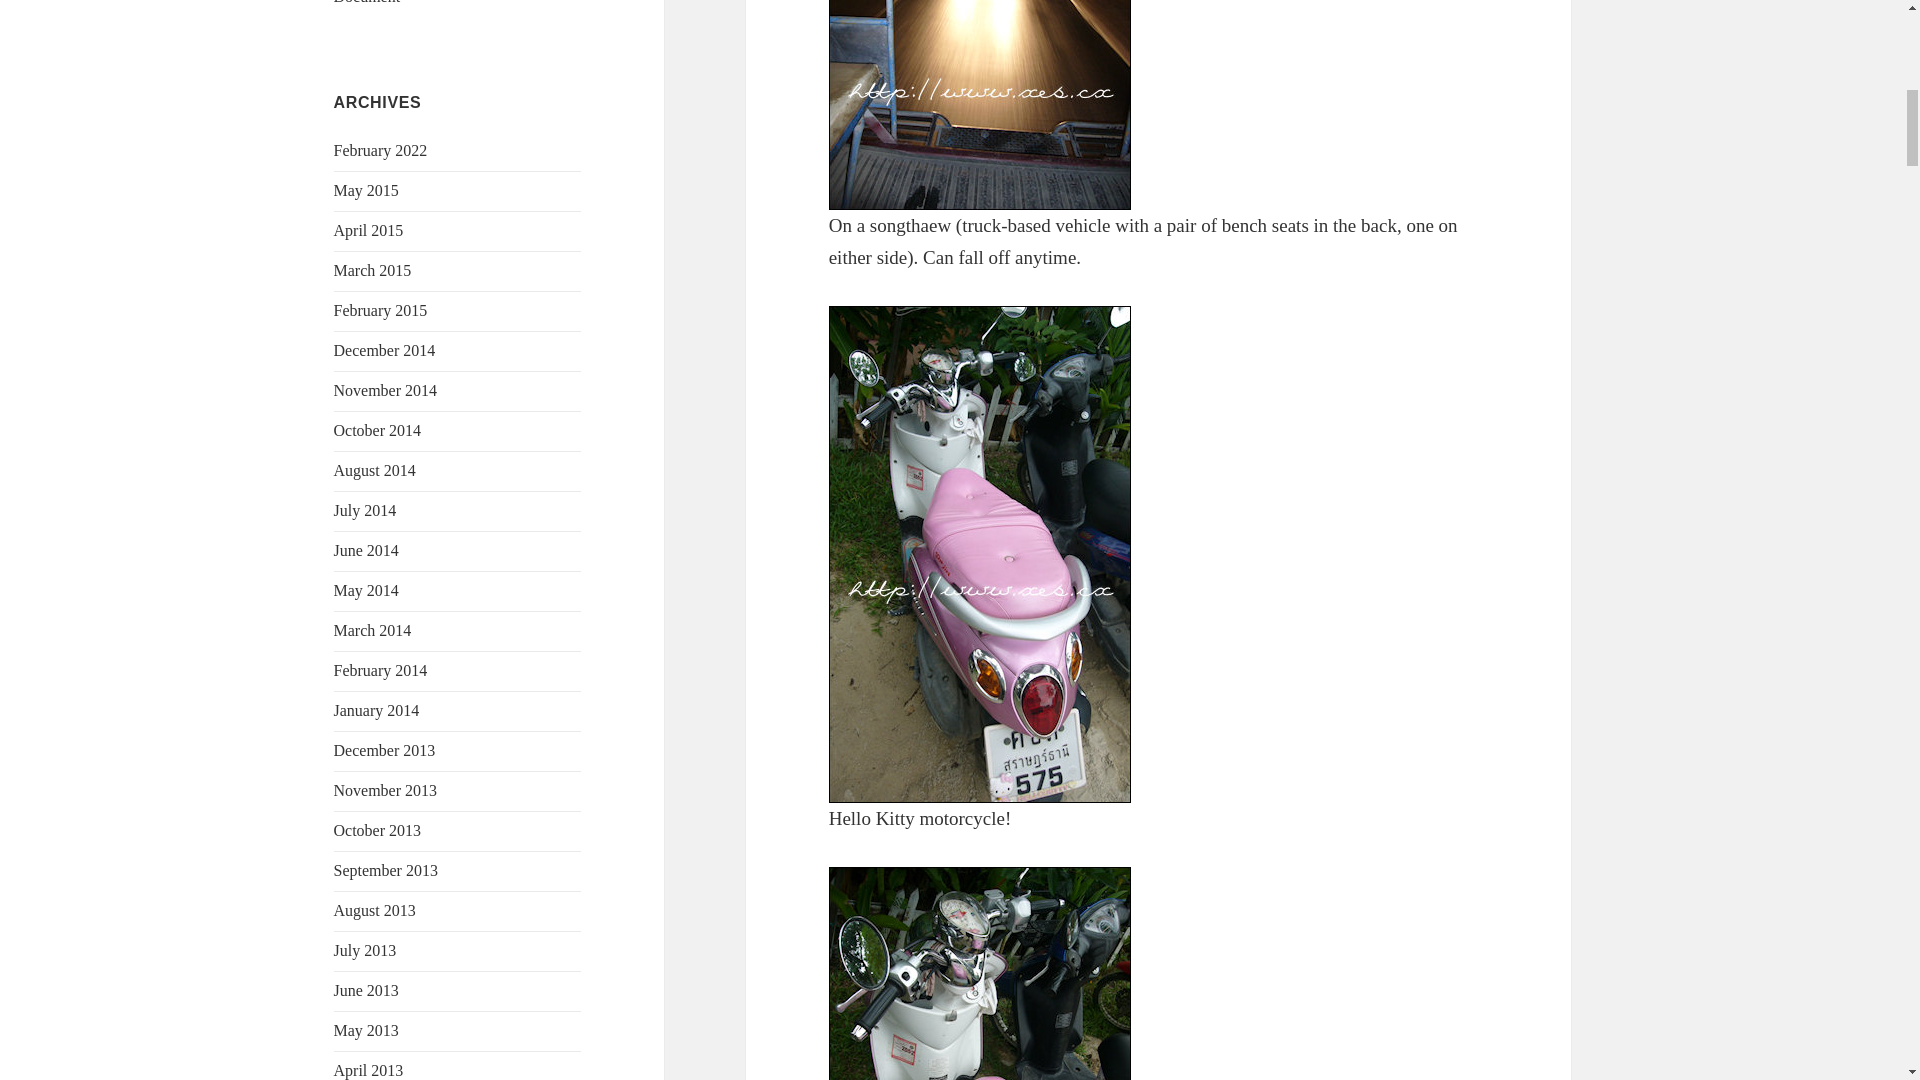 The height and width of the screenshot is (1080, 1920). Describe the element at coordinates (373, 270) in the screenshot. I see `March 2015` at that location.